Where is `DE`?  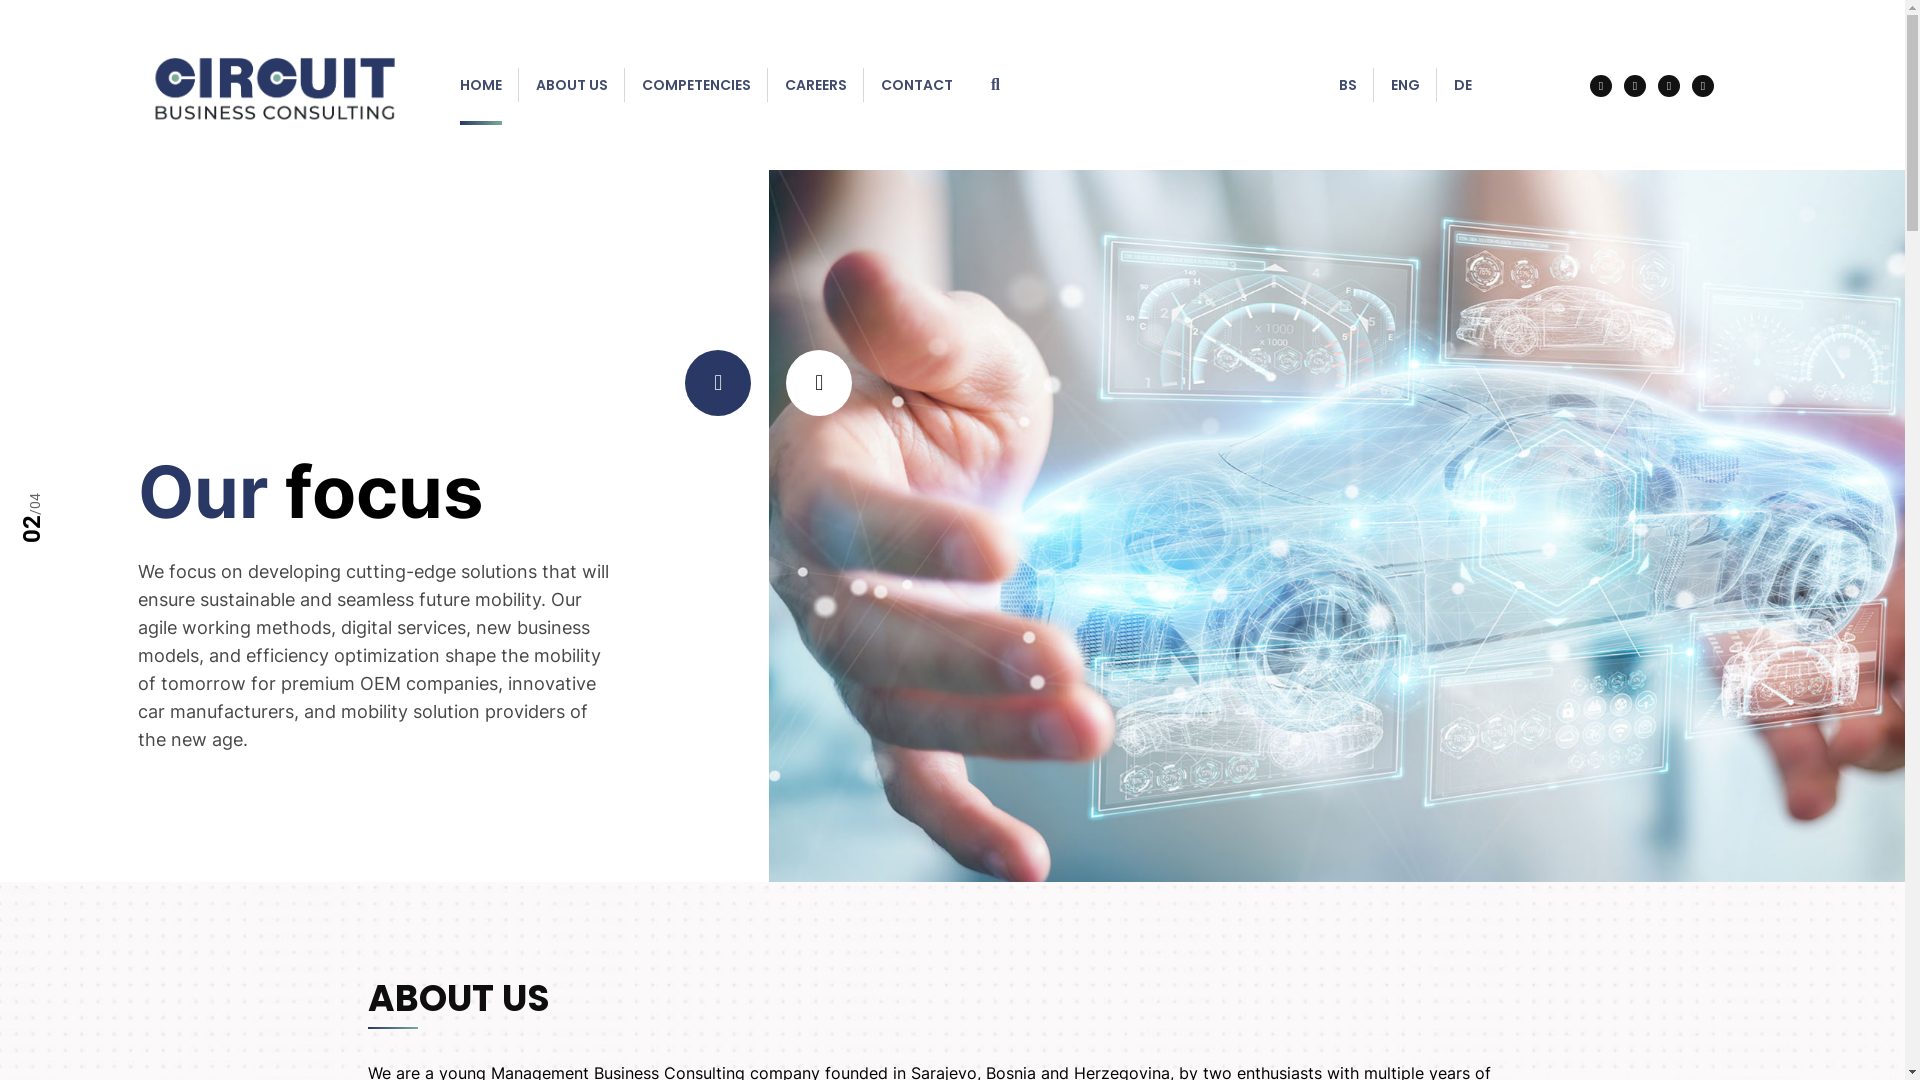 DE is located at coordinates (1463, 85).